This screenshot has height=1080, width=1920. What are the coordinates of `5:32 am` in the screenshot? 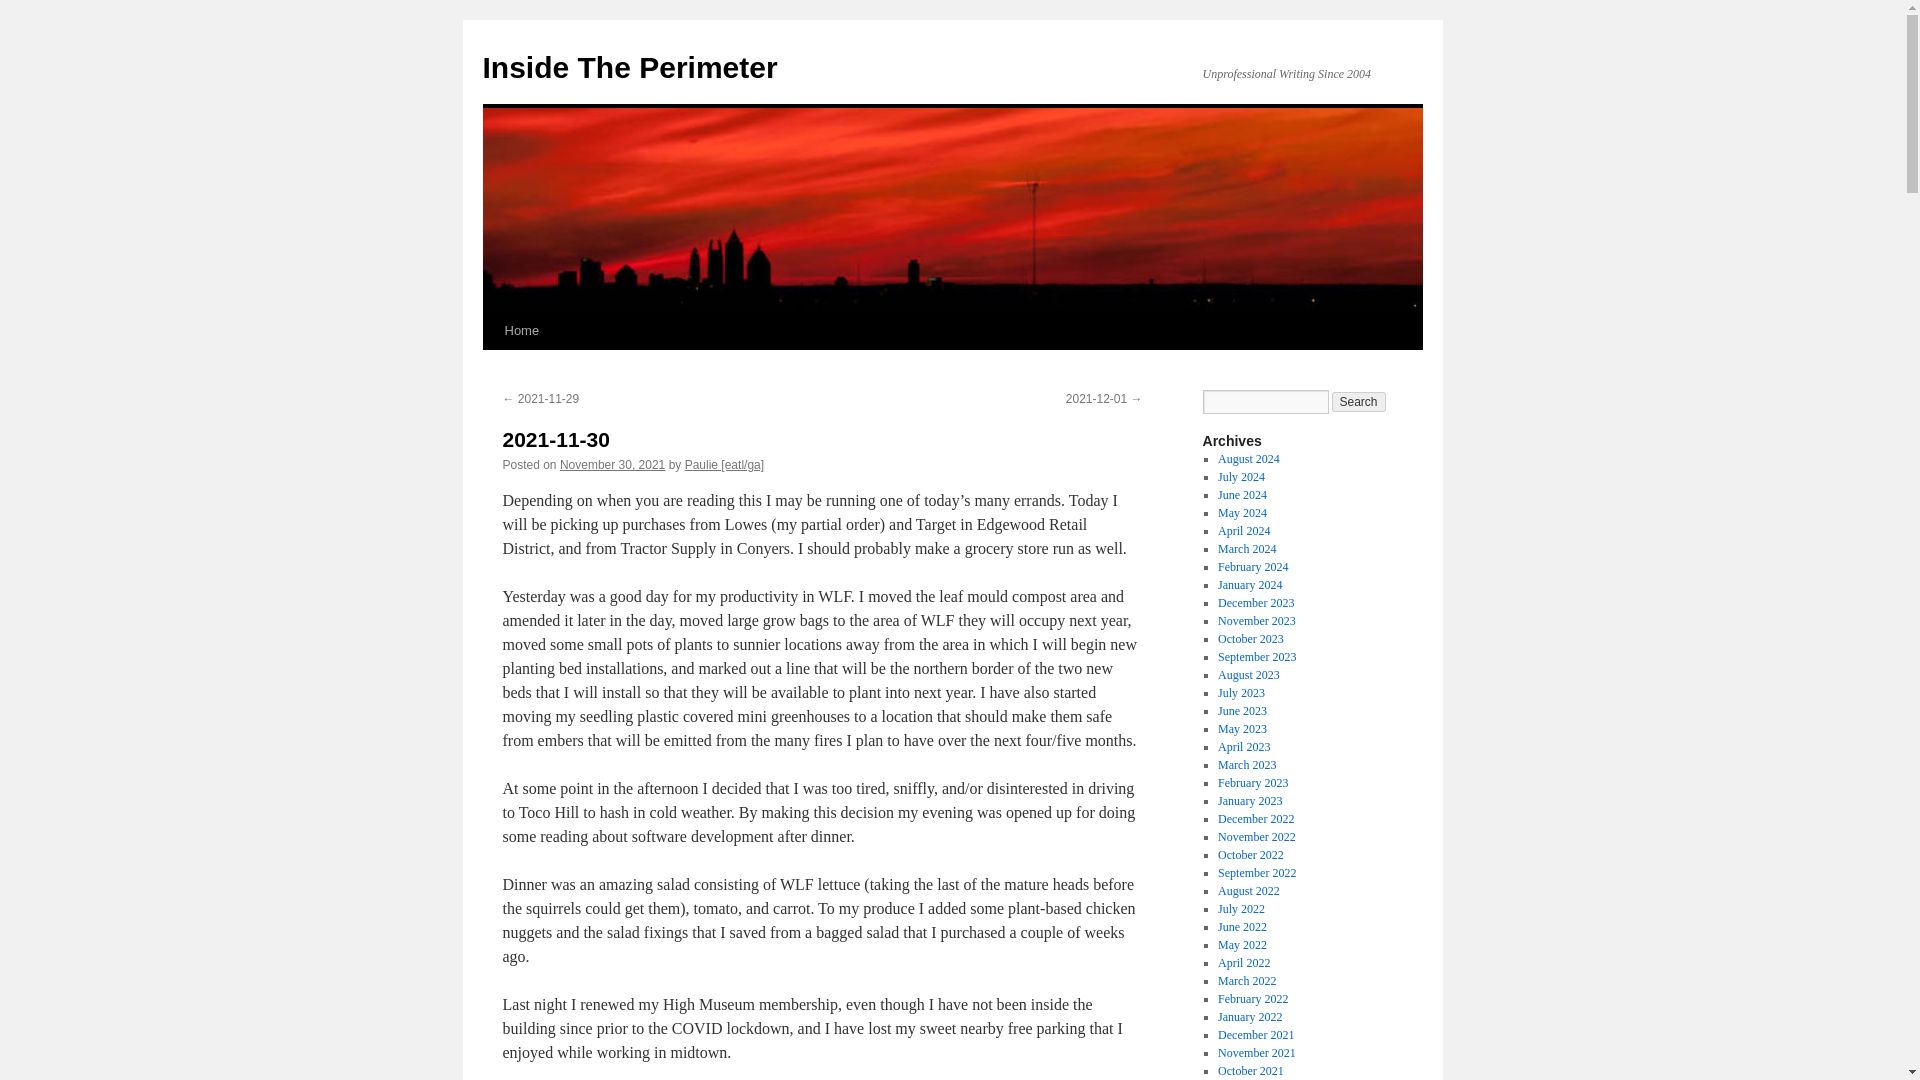 It's located at (612, 464).